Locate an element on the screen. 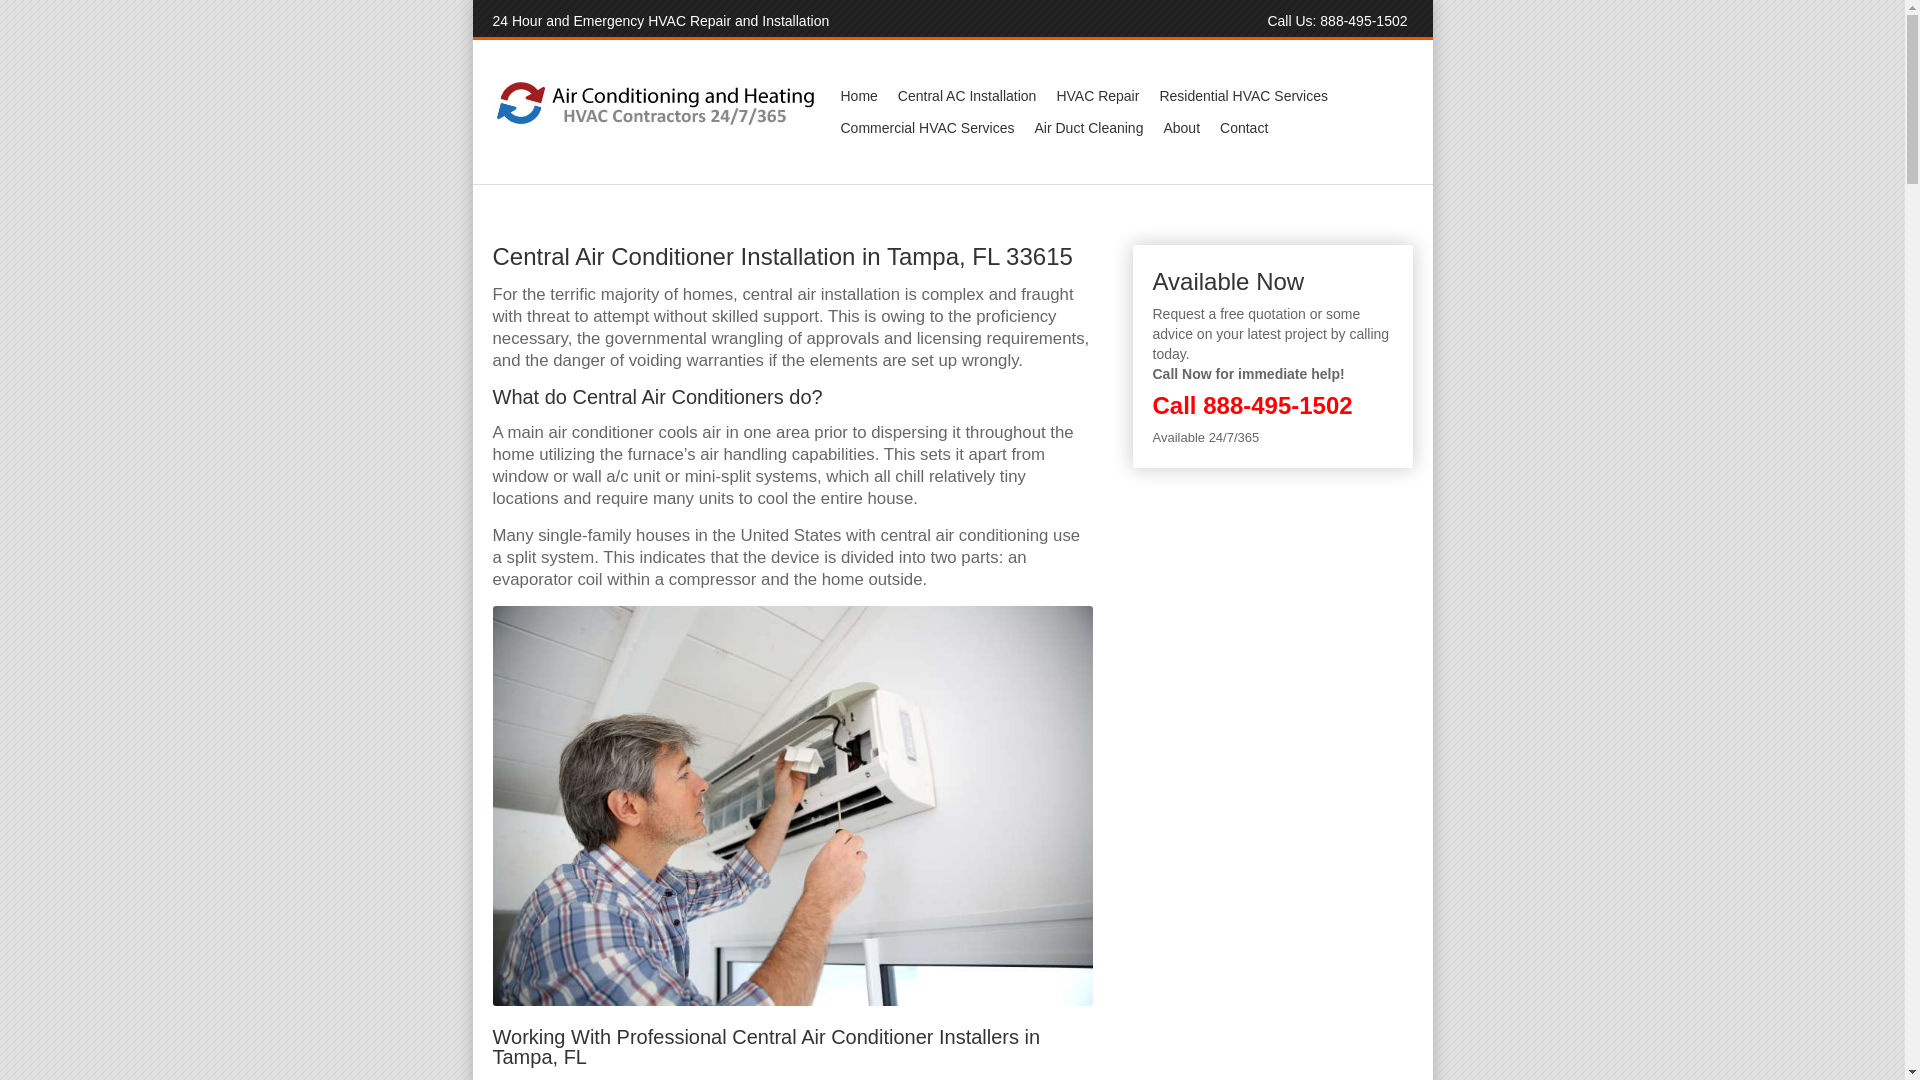  Central AC Installation is located at coordinates (967, 96).